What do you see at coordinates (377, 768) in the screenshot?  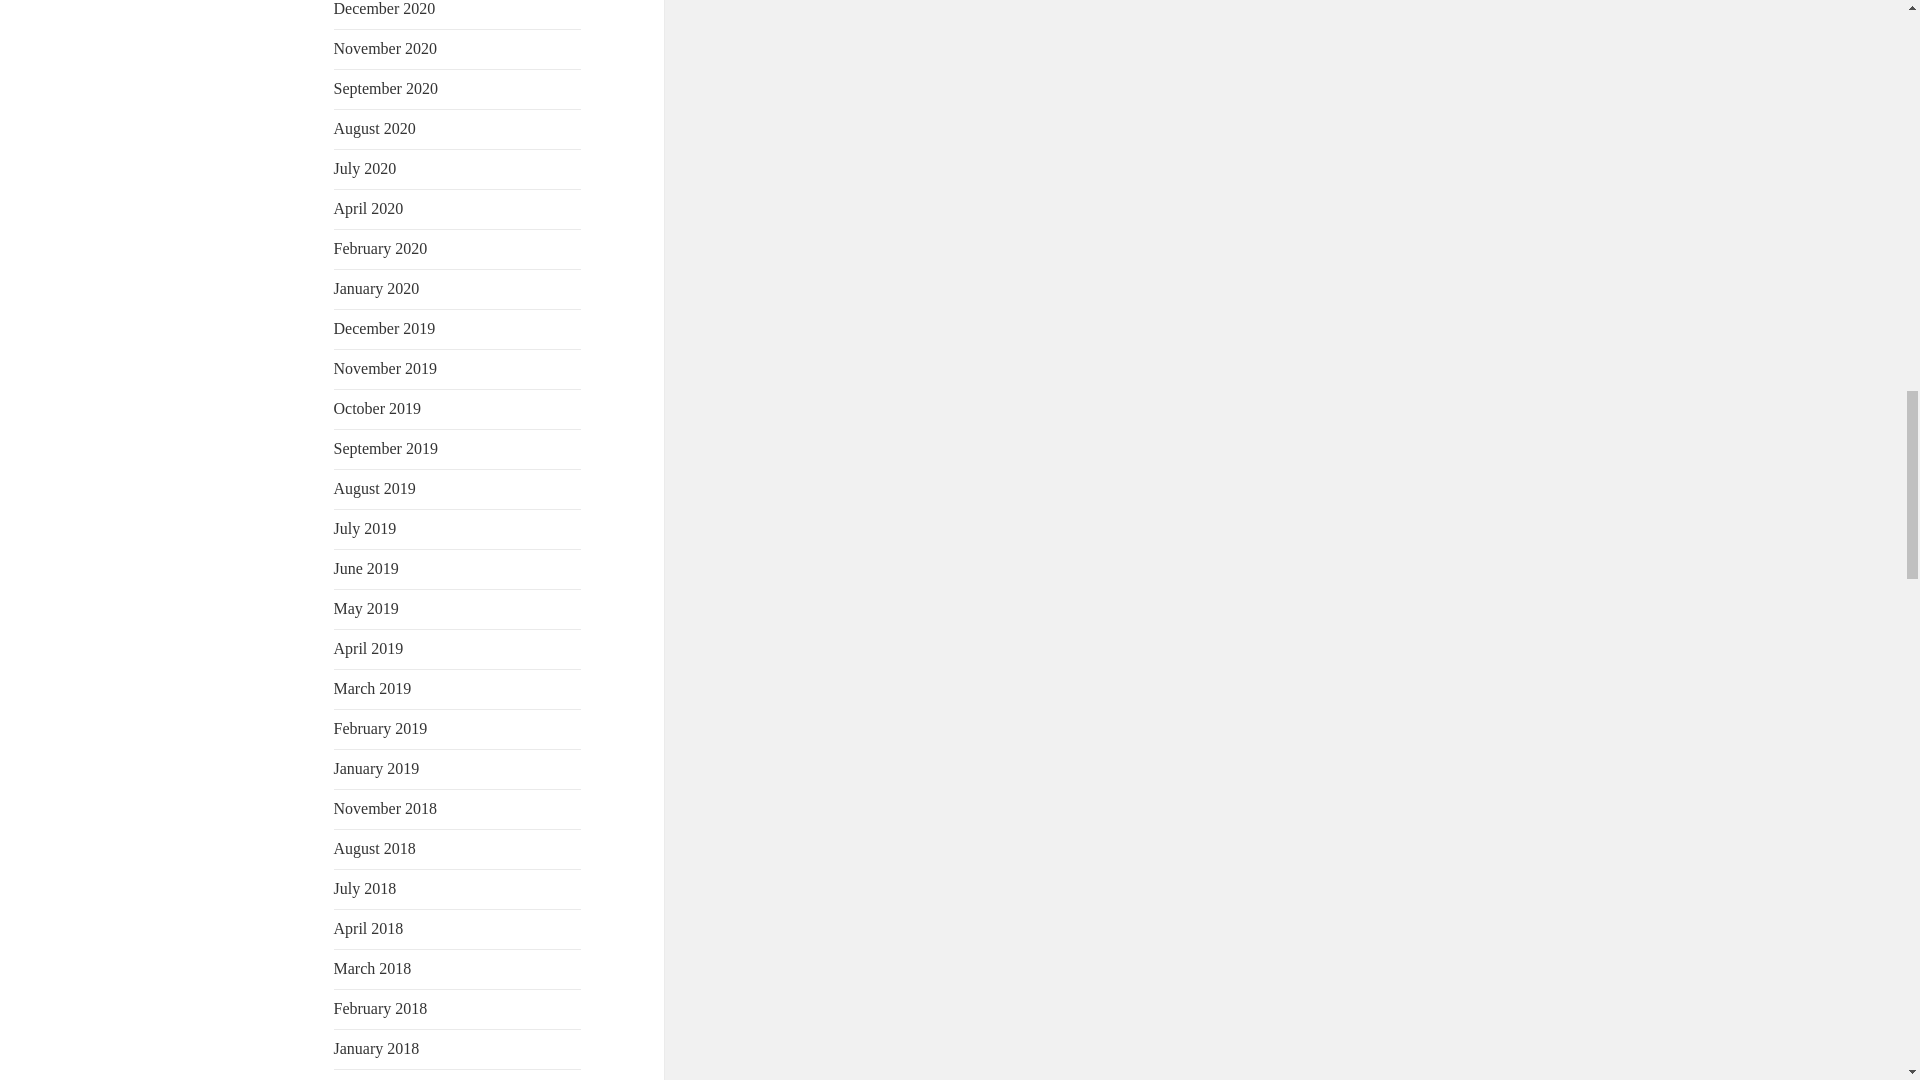 I see `January 2019` at bounding box center [377, 768].